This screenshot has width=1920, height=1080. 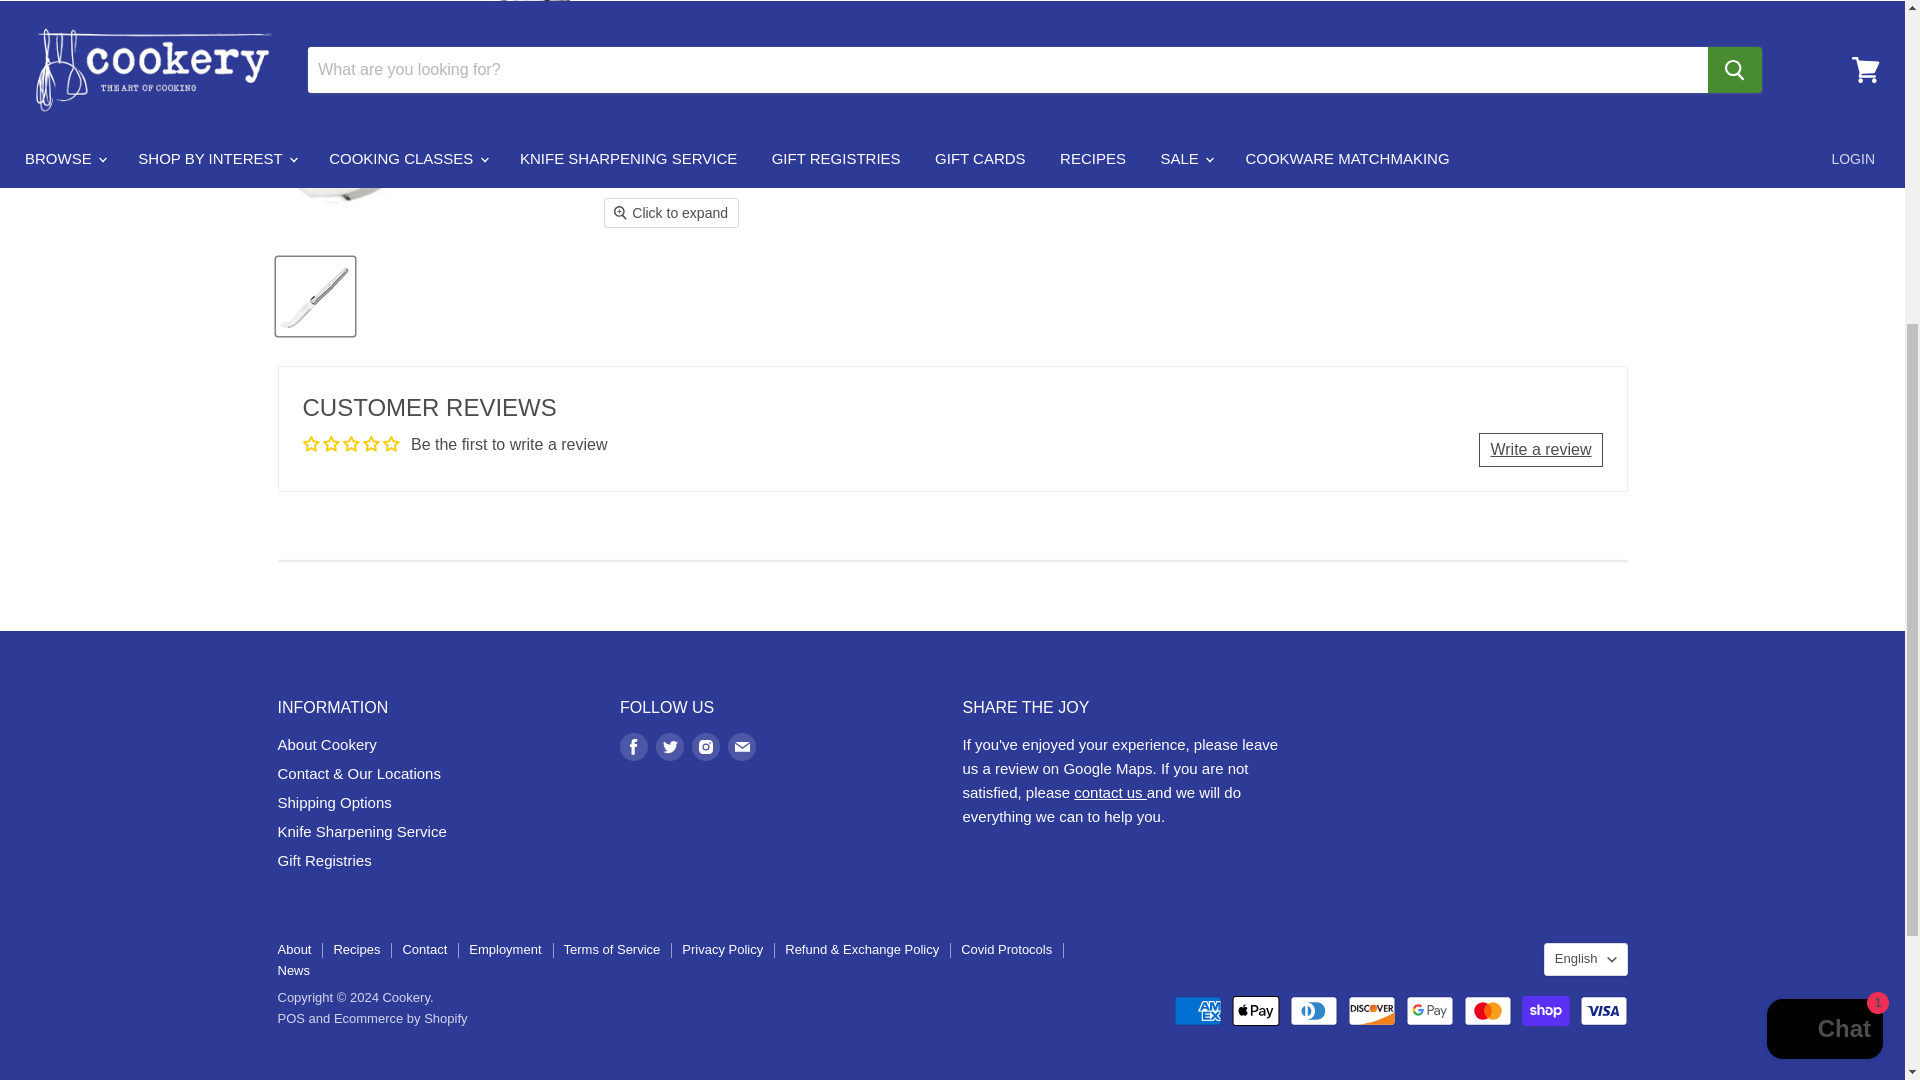 What do you see at coordinates (742, 747) in the screenshot?
I see `E-mail` at bounding box center [742, 747].